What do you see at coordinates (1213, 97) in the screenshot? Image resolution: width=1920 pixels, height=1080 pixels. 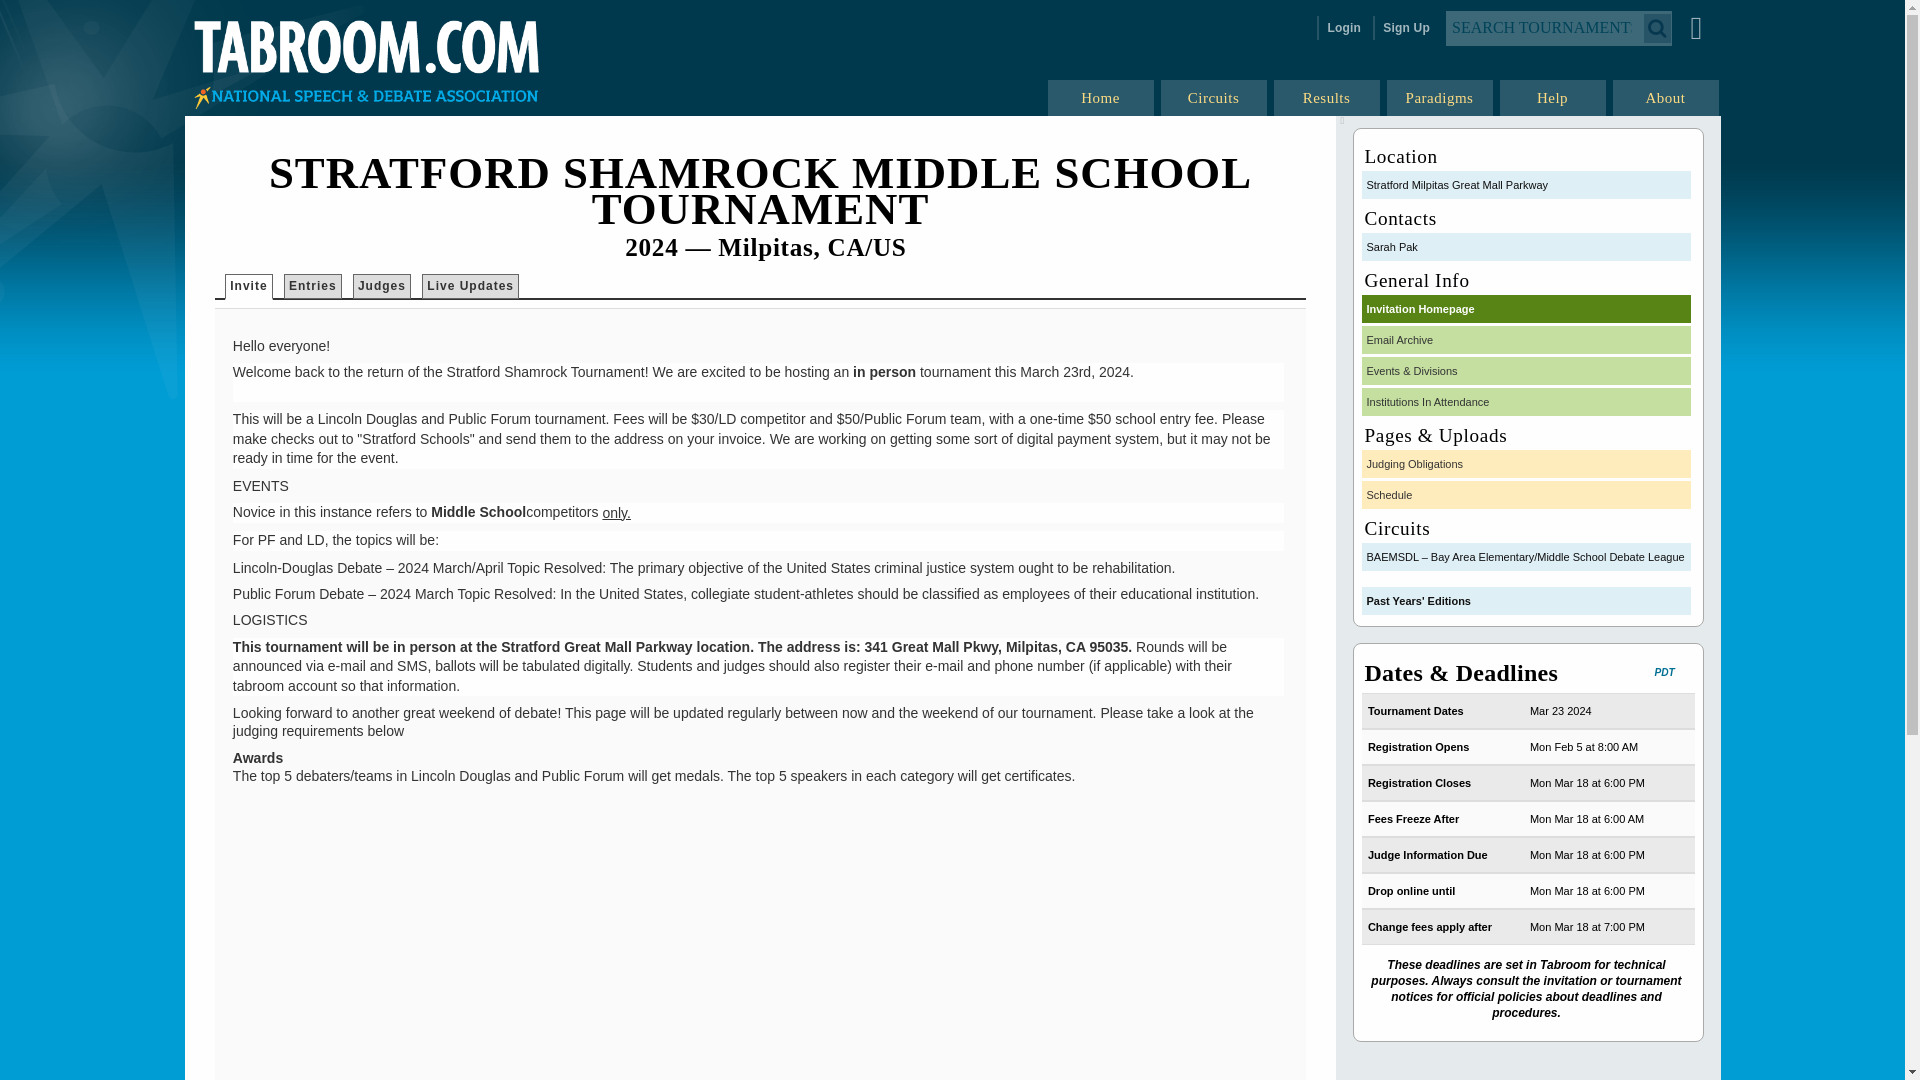 I see `Circuits` at bounding box center [1213, 97].